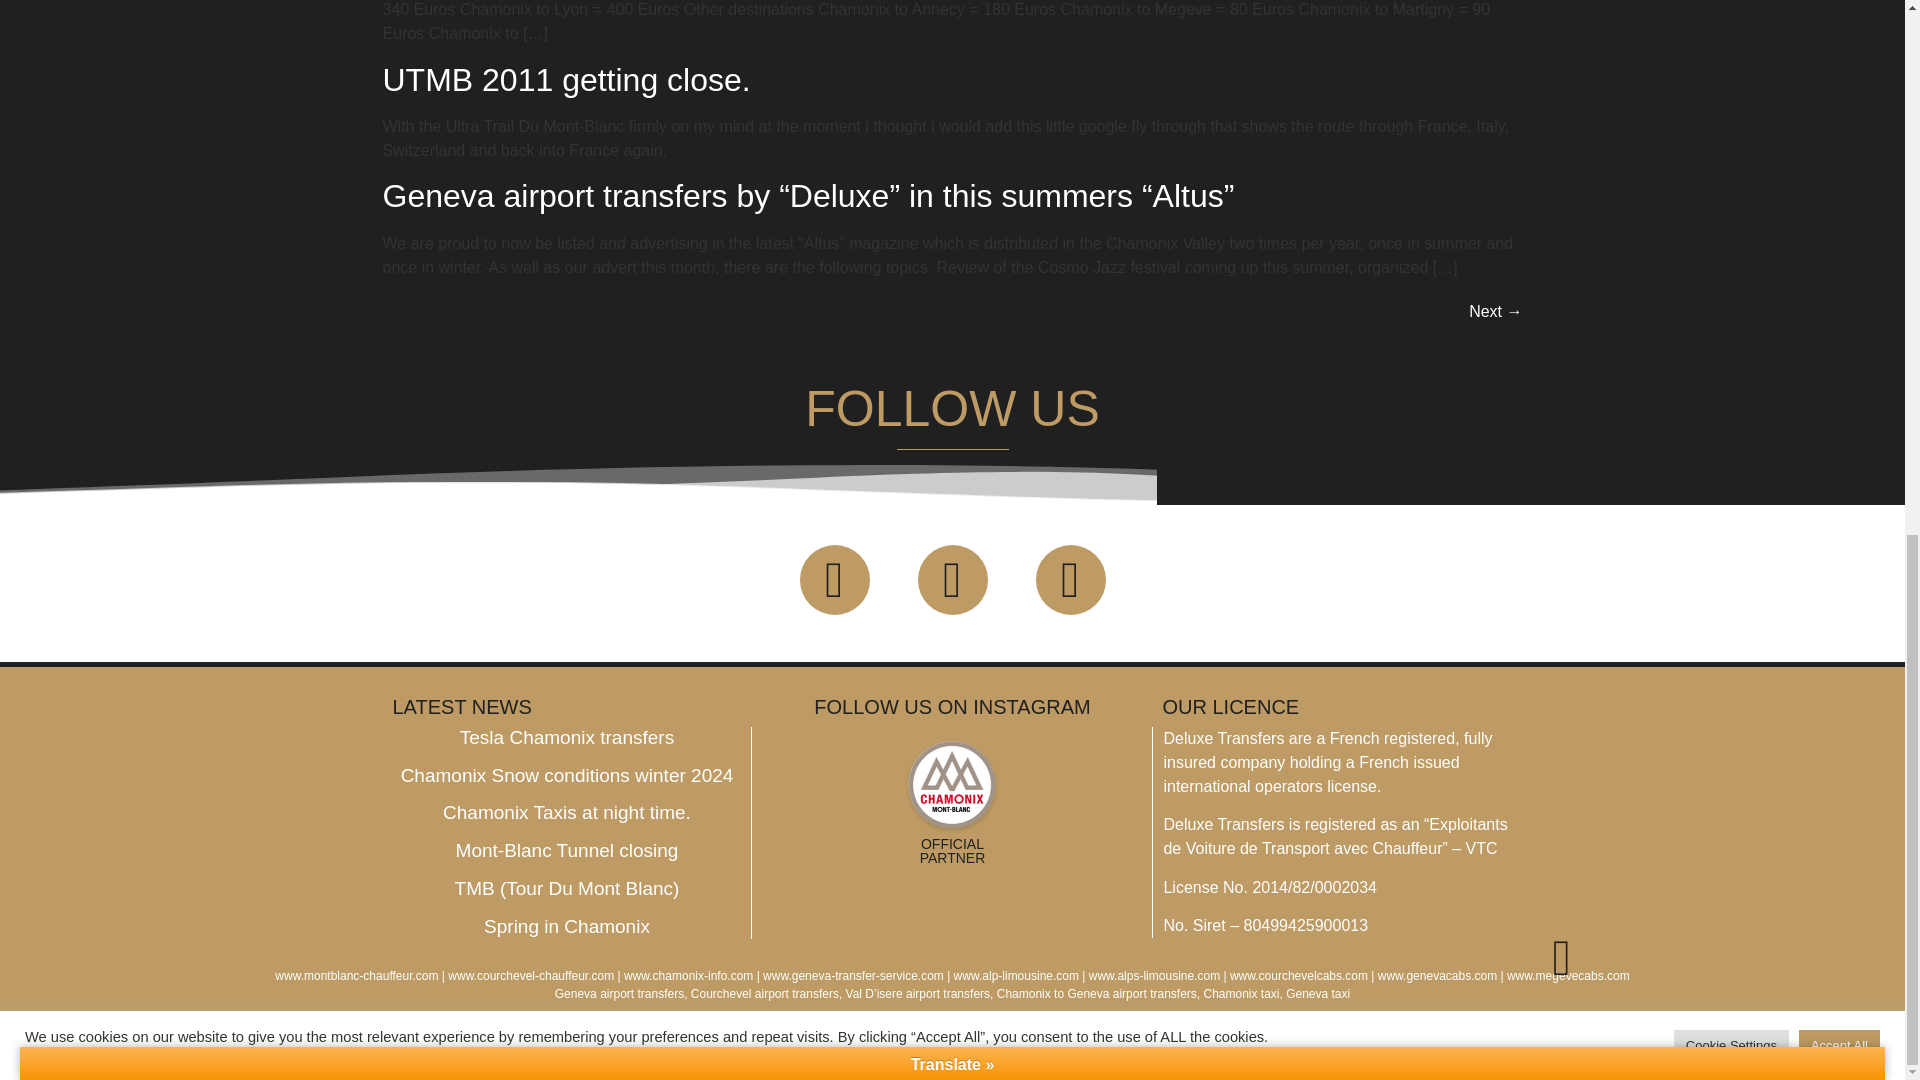 This screenshot has width=1920, height=1080. Describe the element at coordinates (567, 775) in the screenshot. I see `Chamonix Snow conditions winter 2024` at that location.